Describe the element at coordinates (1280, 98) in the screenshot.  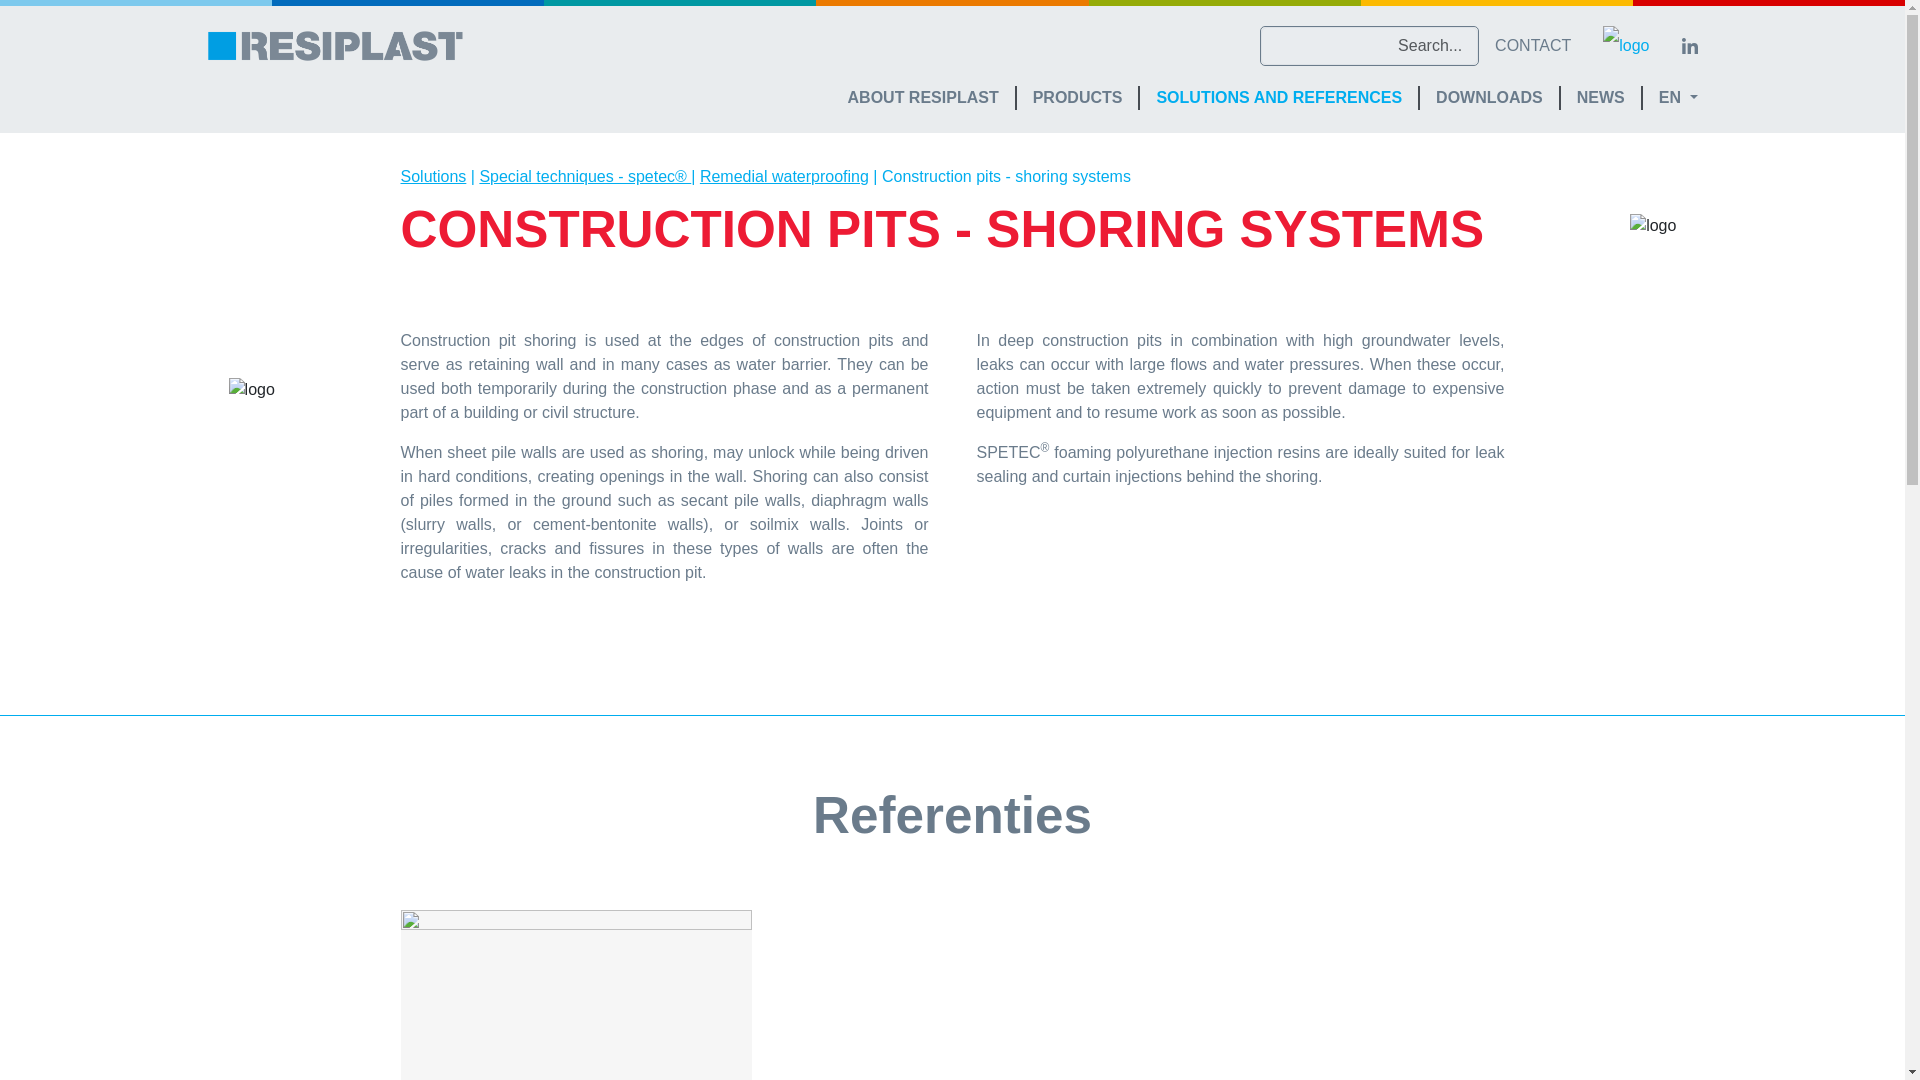
I see `SOLUTIONS AND REFERENCES` at that location.